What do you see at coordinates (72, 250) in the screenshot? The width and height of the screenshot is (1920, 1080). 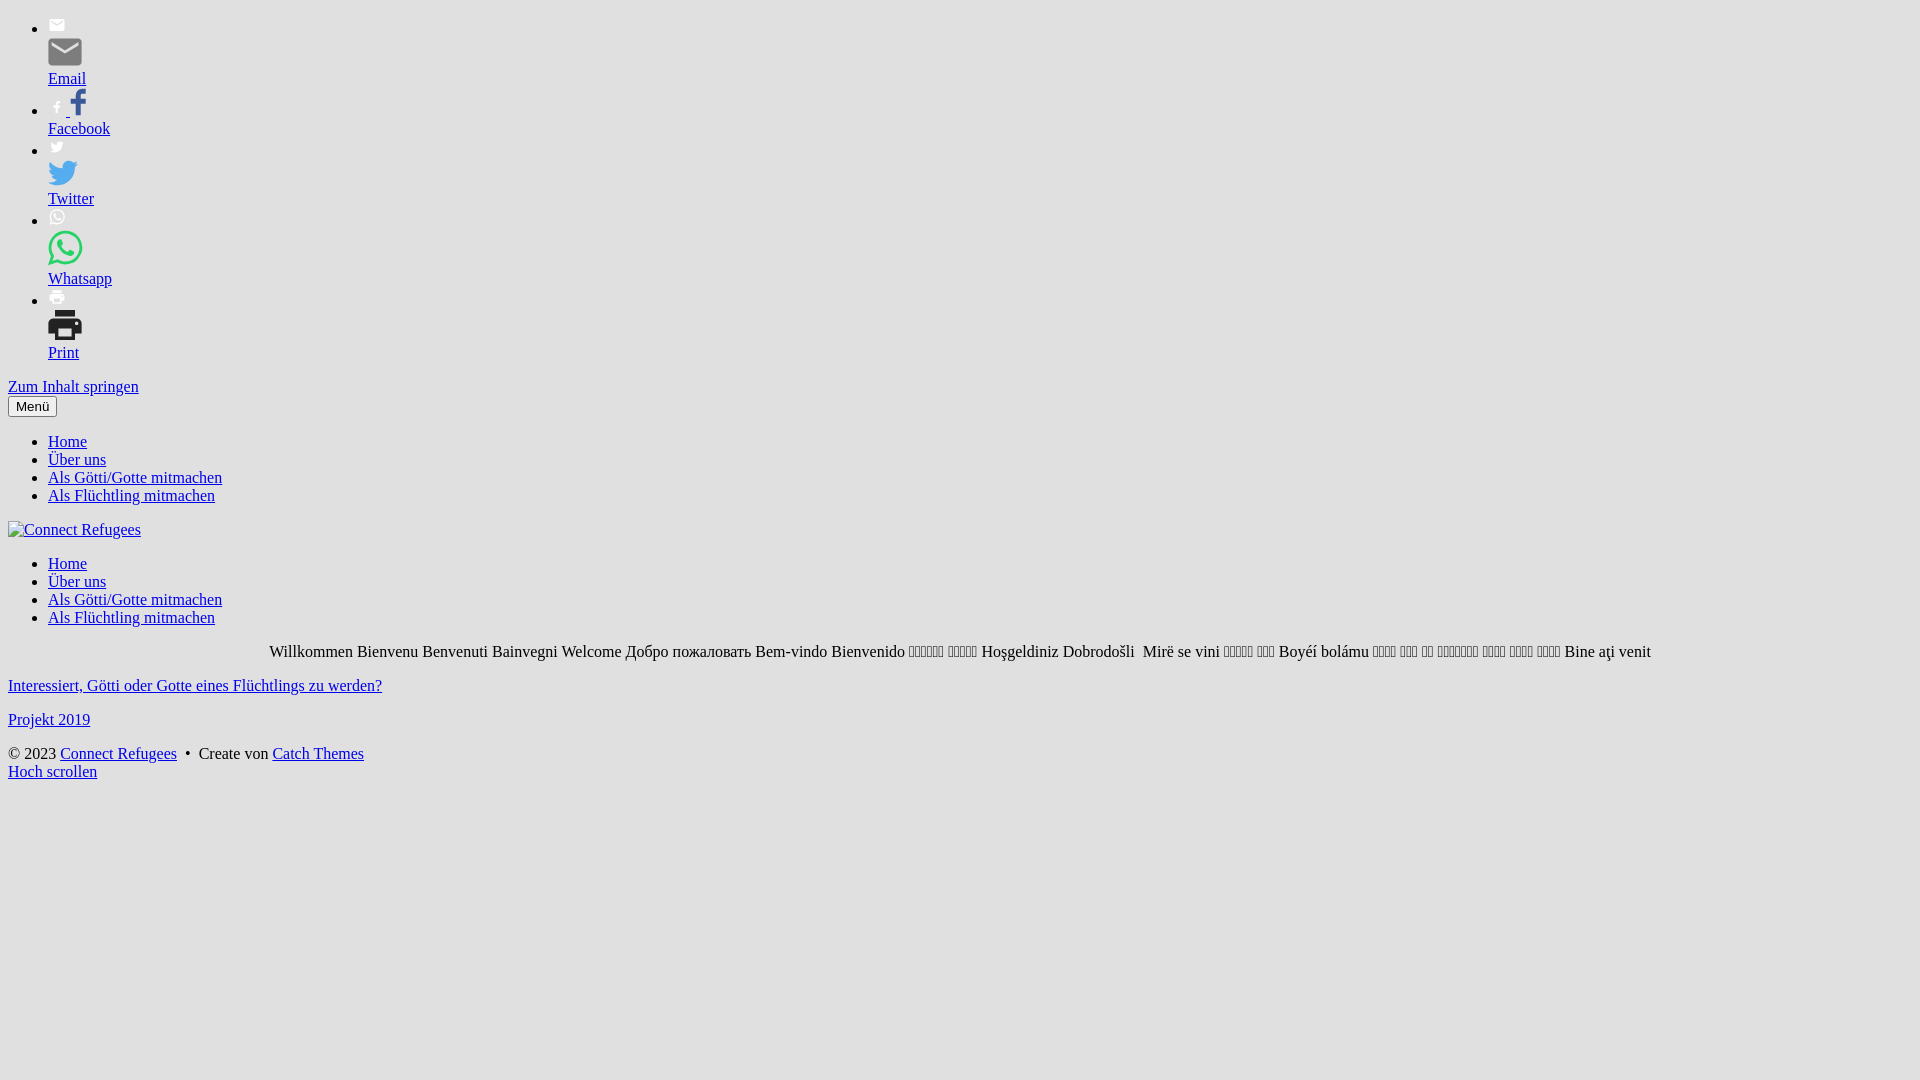 I see `Whatsapp` at bounding box center [72, 250].